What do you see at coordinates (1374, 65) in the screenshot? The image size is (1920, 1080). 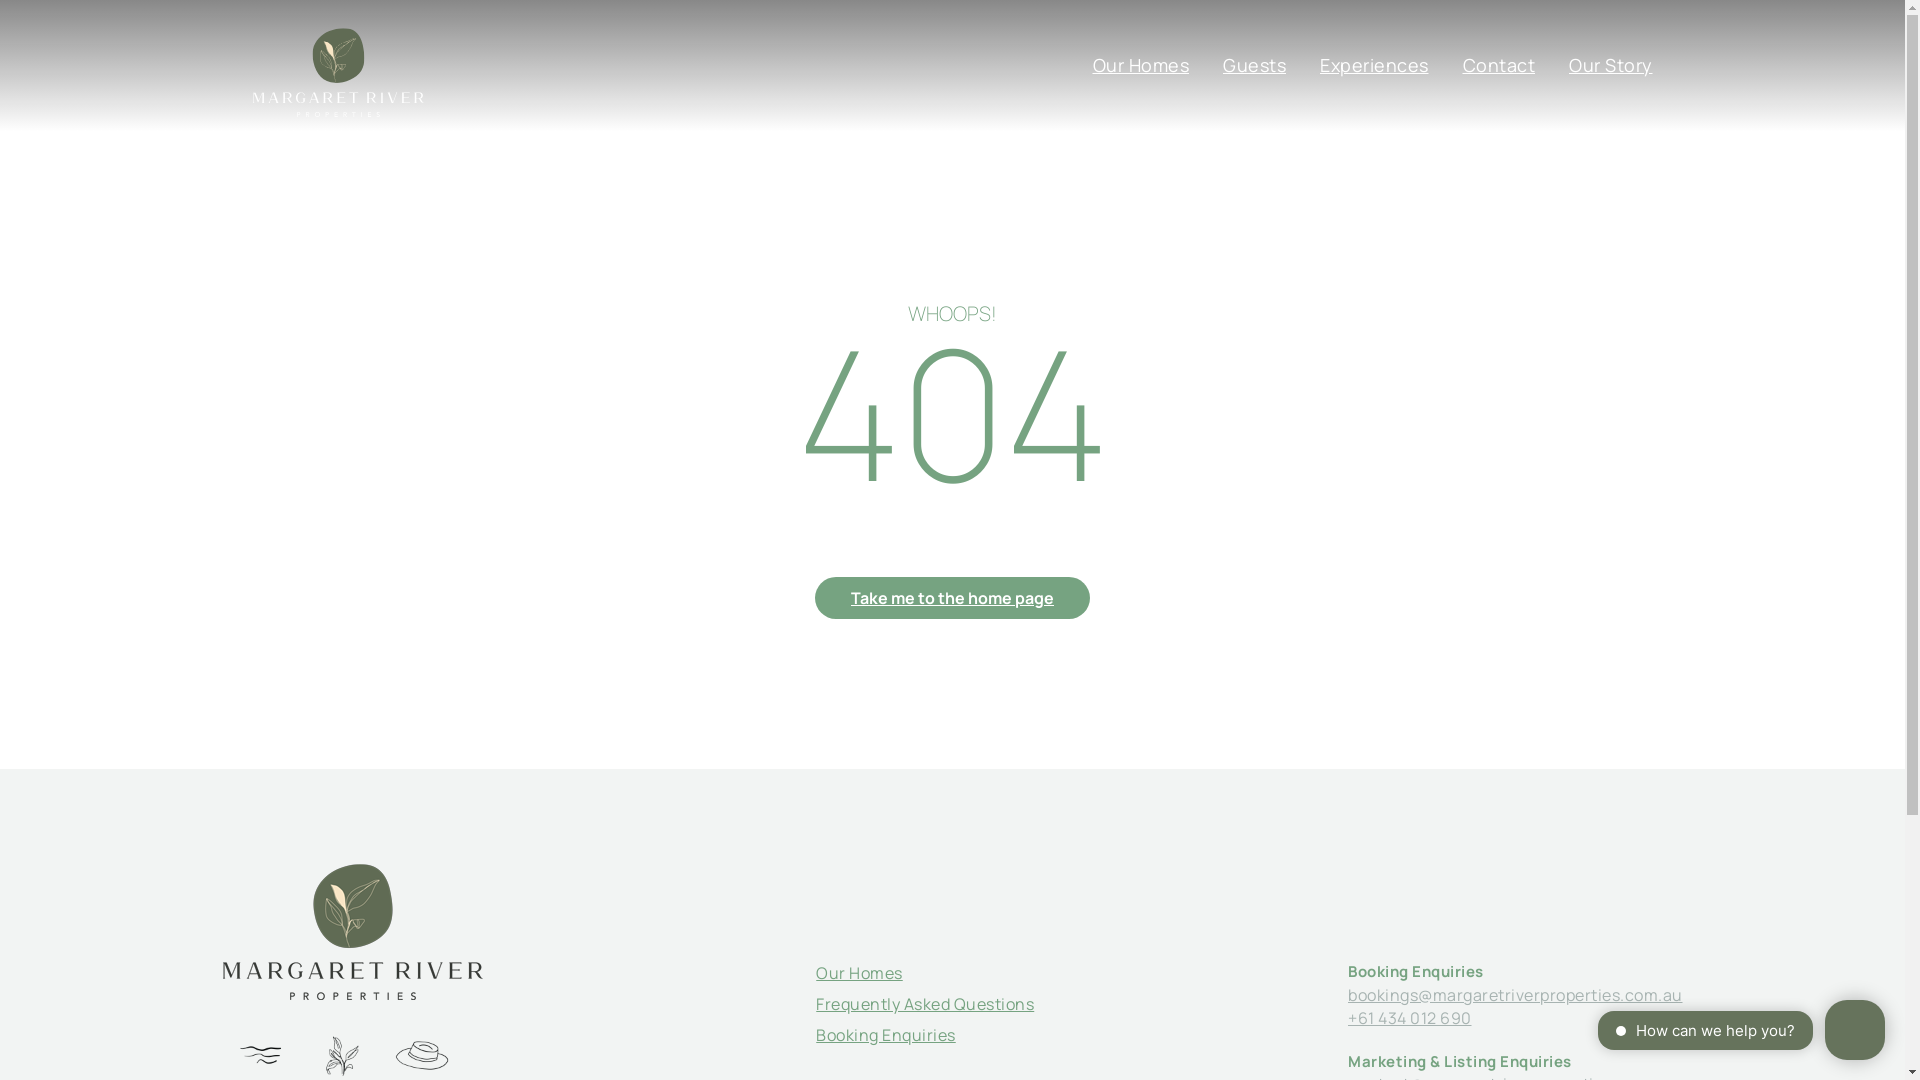 I see `Experiences` at bounding box center [1374, 65].